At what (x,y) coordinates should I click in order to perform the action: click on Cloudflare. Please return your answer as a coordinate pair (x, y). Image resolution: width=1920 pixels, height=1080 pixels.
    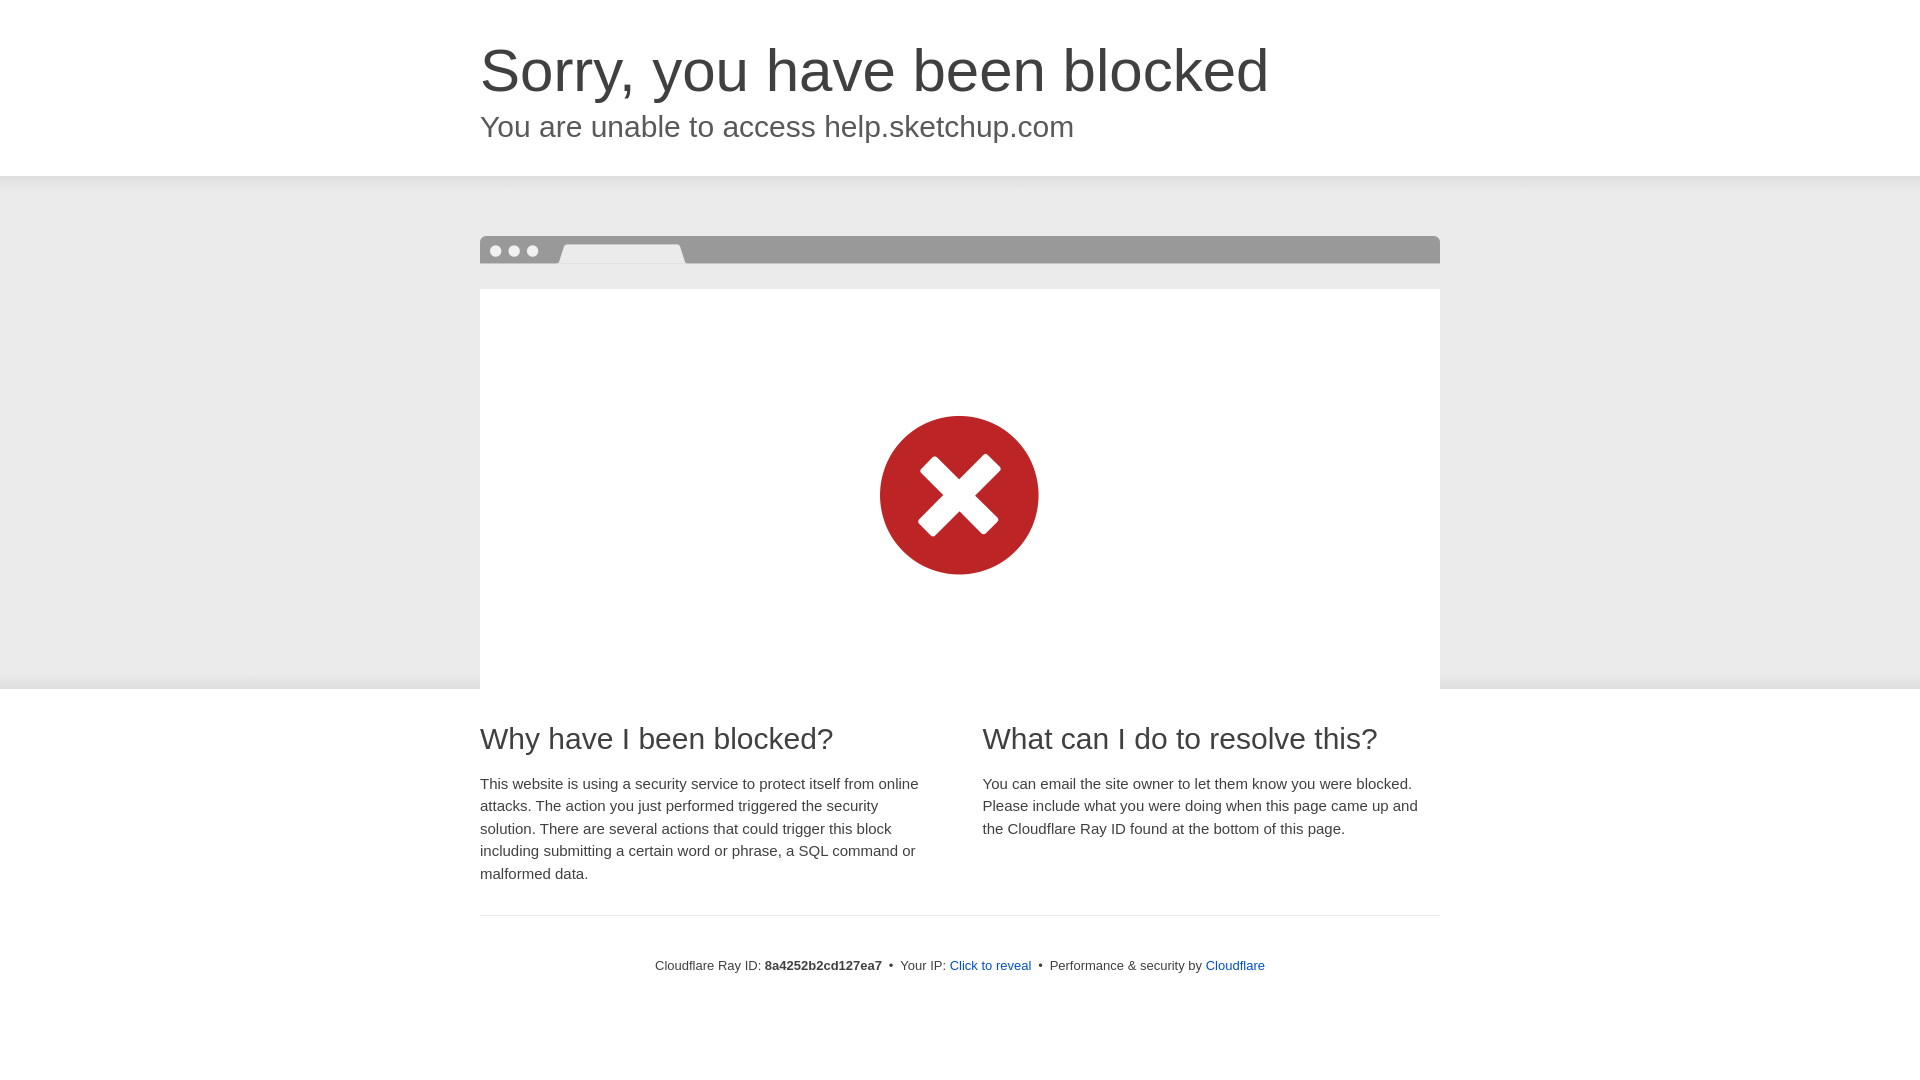
    Looking at the image, I should click on (1235, 965).